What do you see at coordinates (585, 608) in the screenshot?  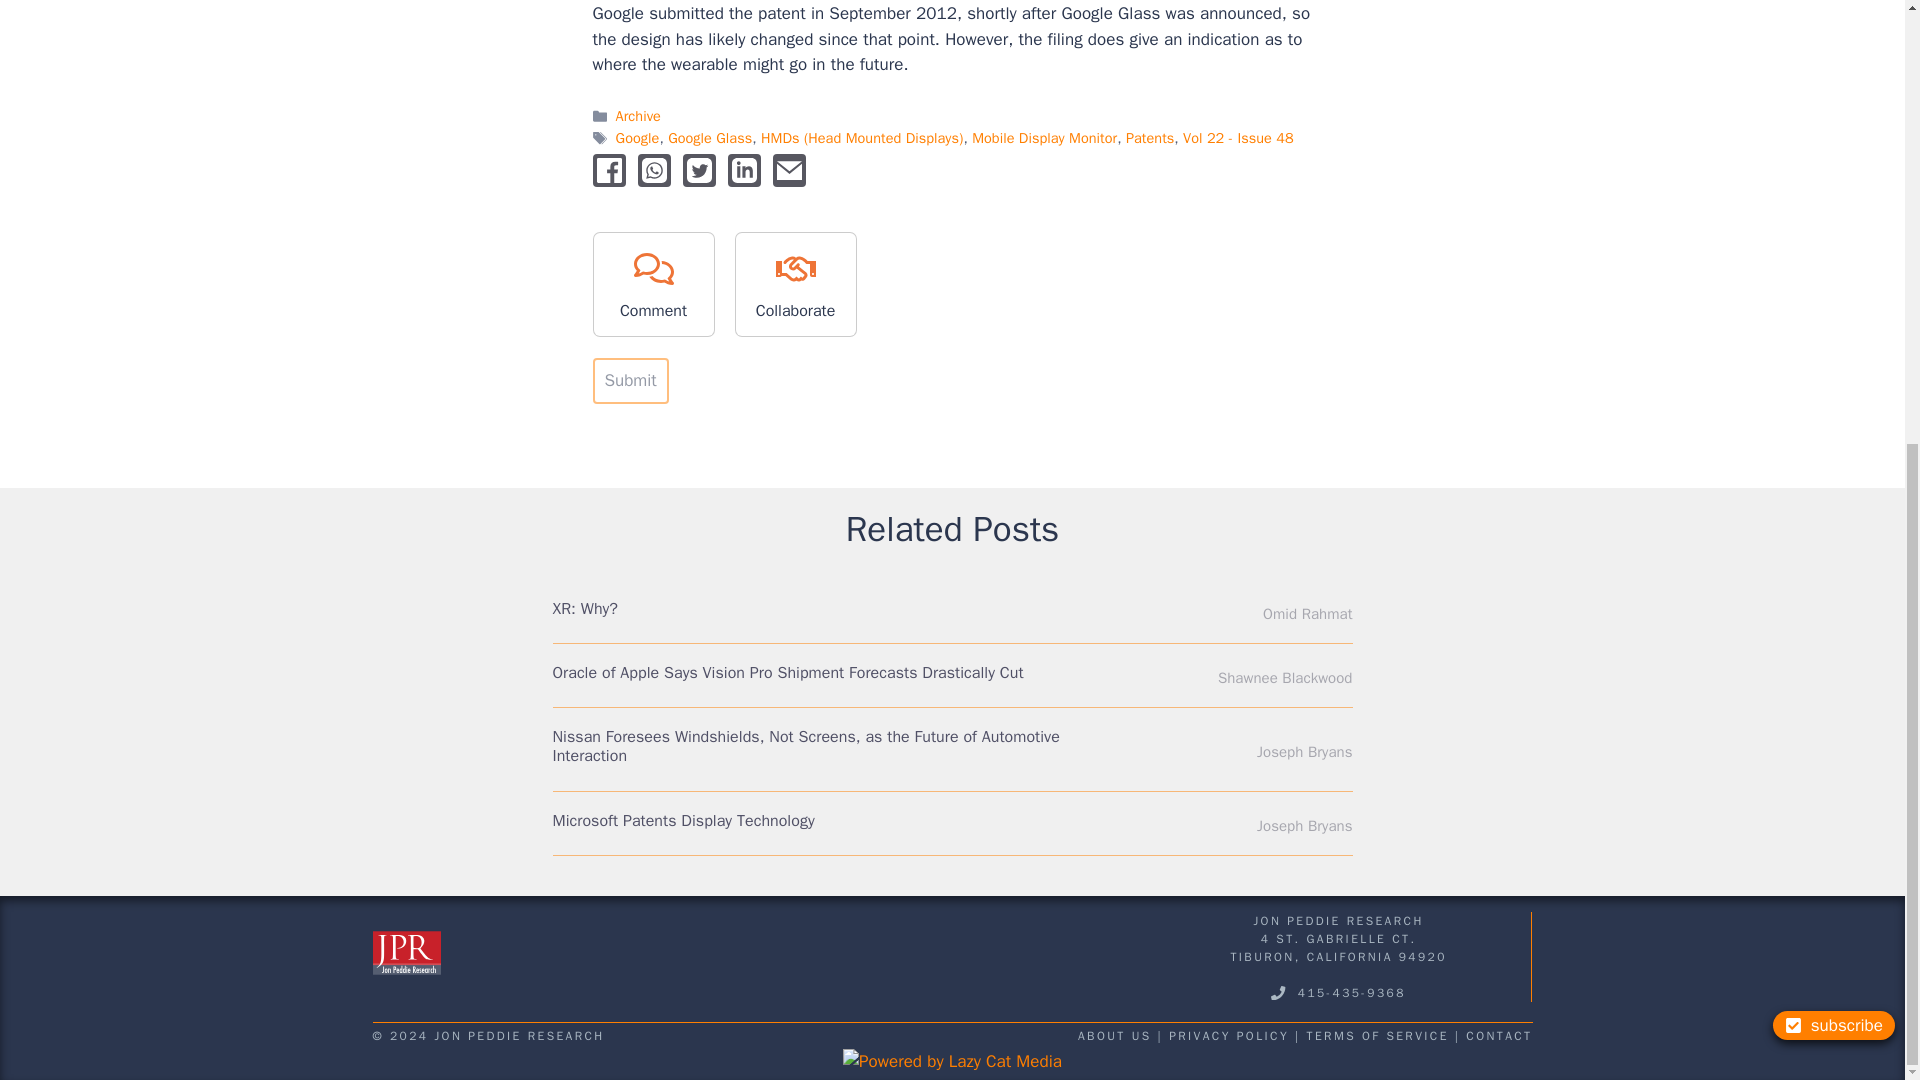 I see `XR: Why?` at bounding box center [585, 608].